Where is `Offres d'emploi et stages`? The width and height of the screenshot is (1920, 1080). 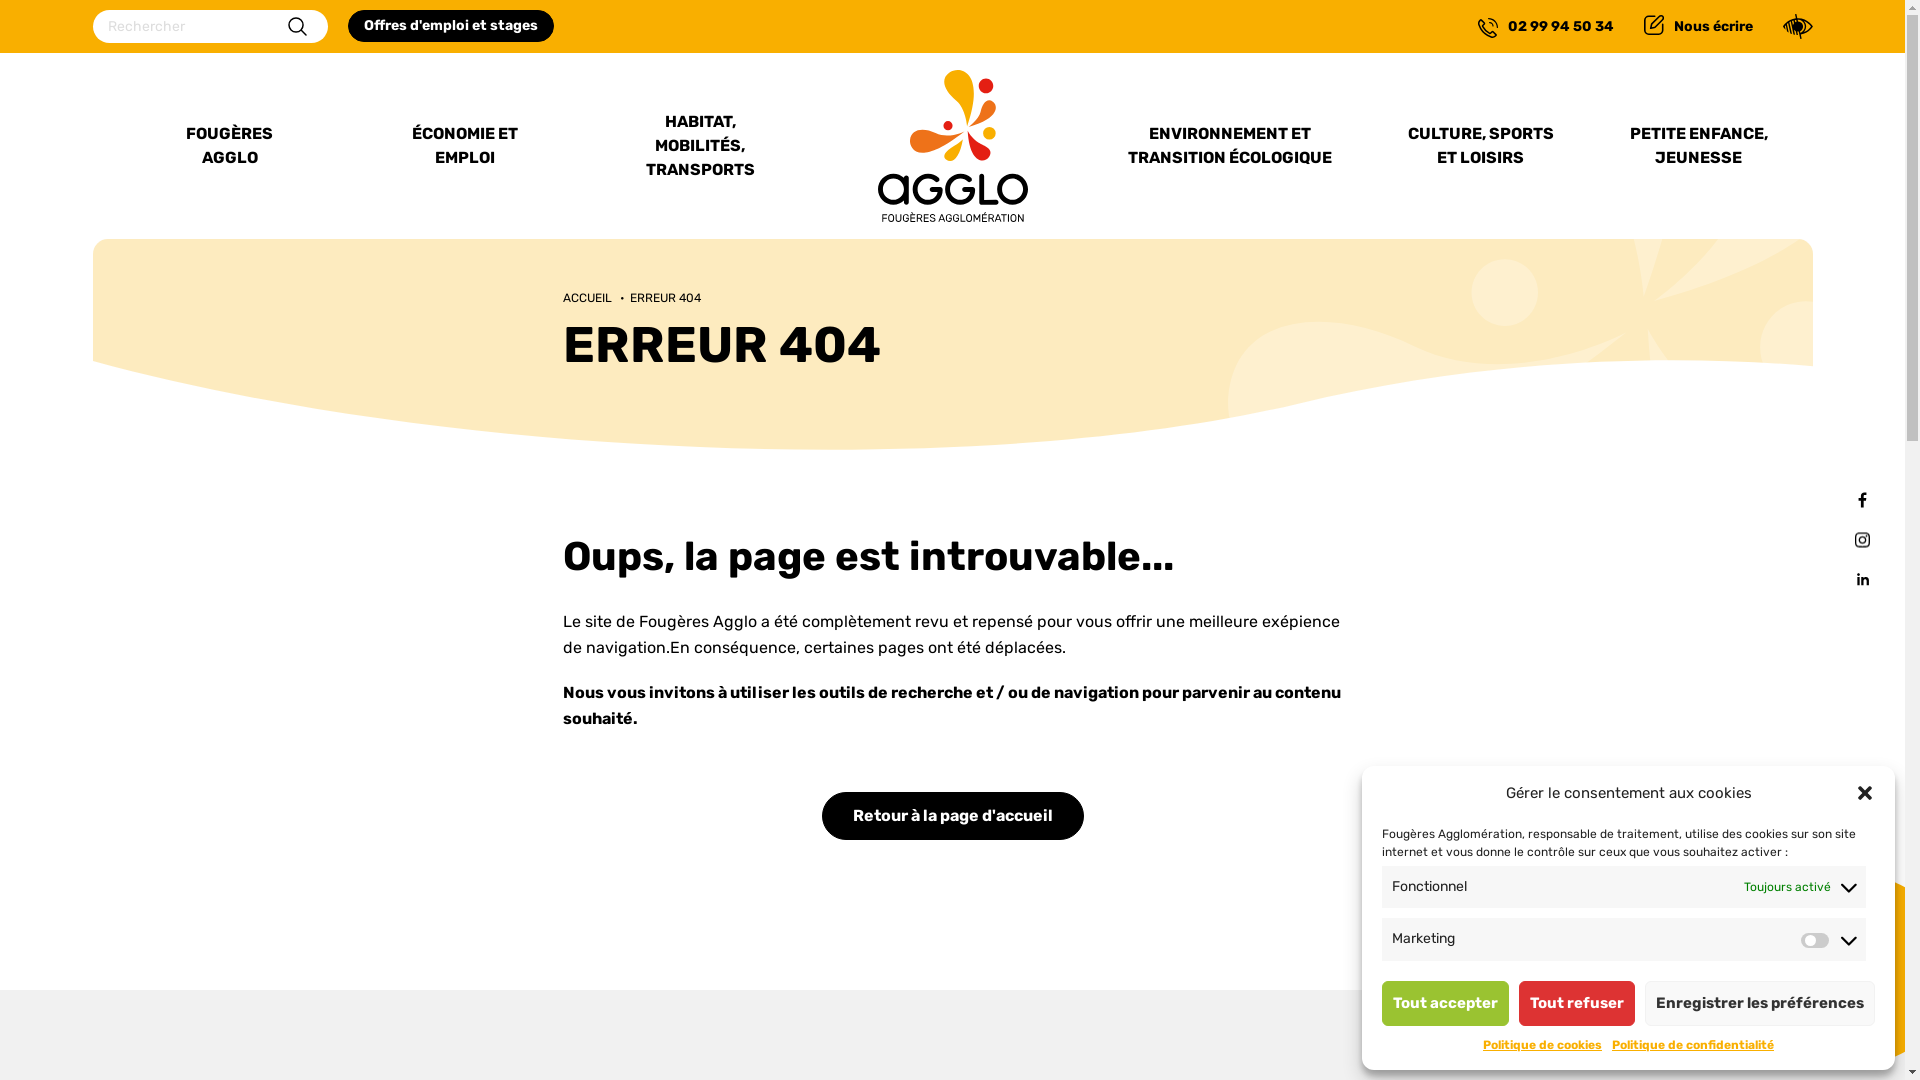
Offres d'emploi et stages is located at coordinates (451, 26).